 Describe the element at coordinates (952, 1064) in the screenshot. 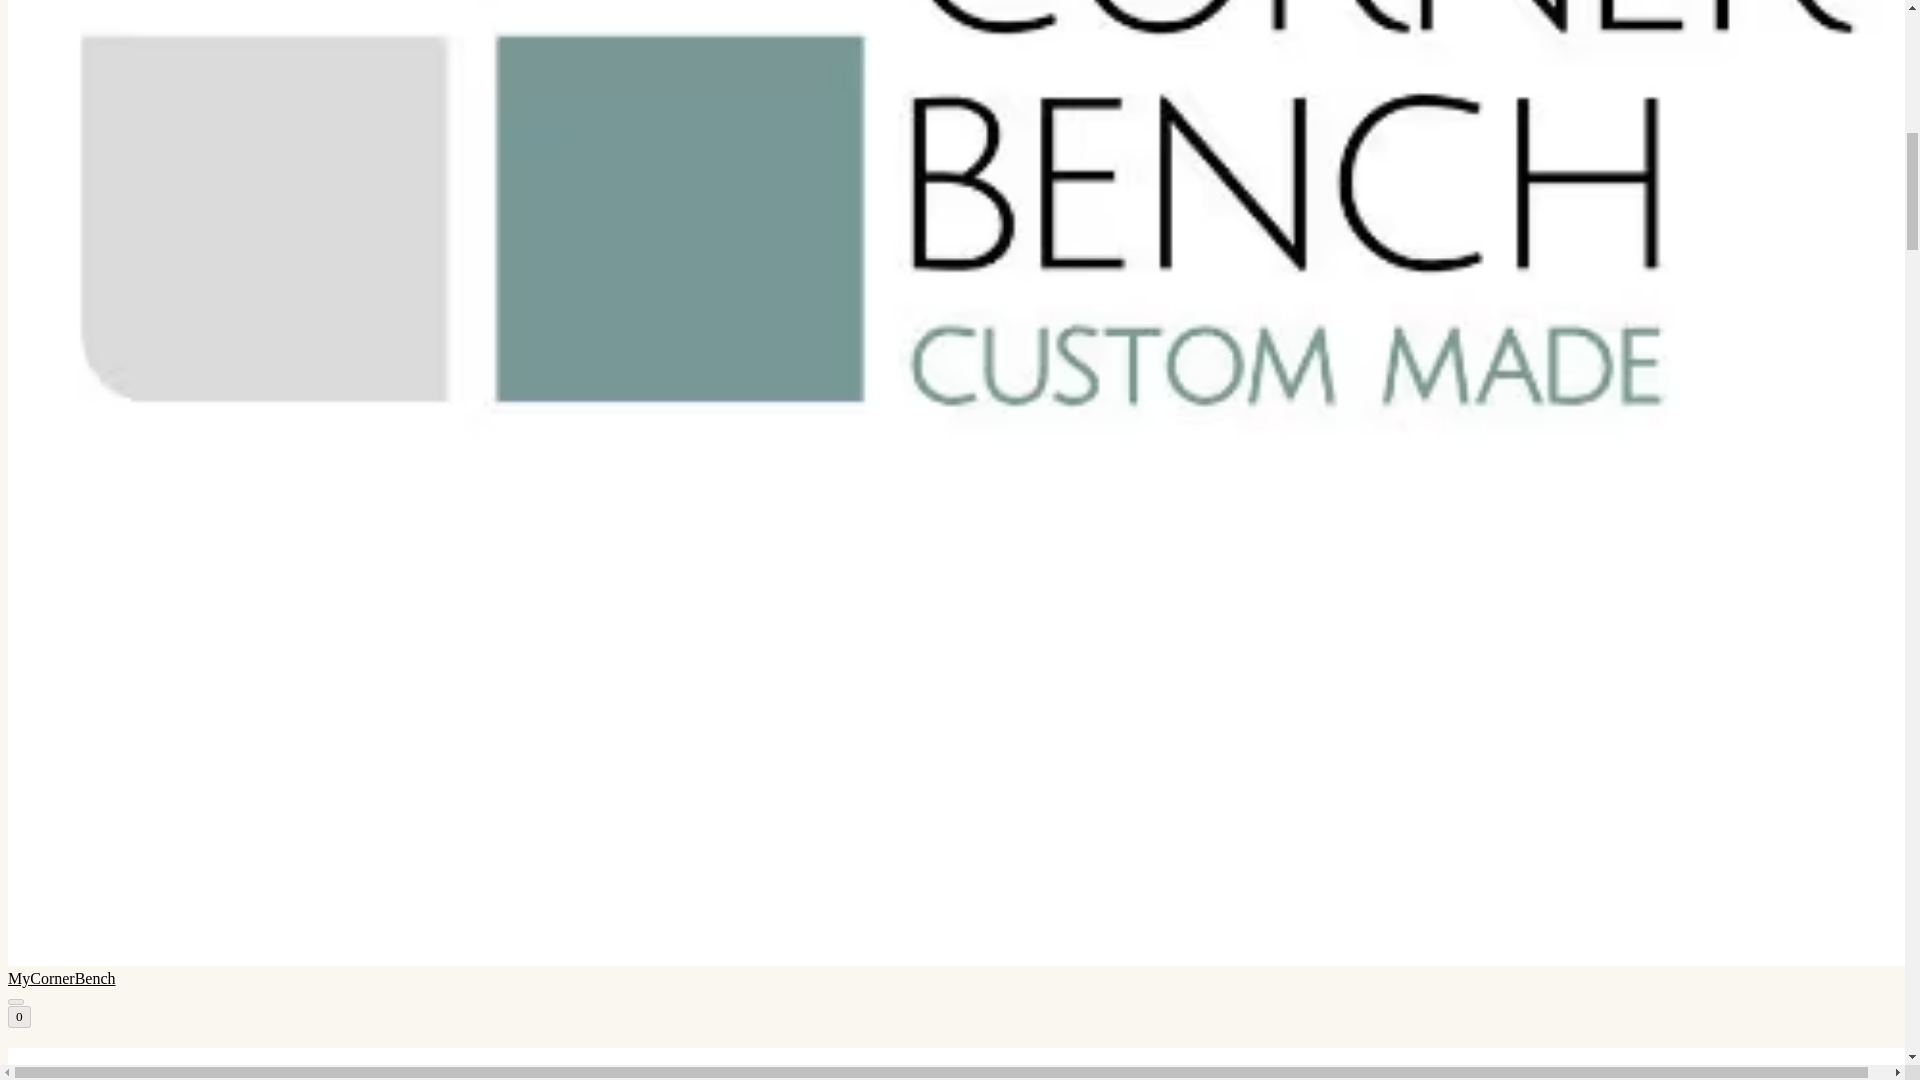

I see `MyCornerBench` at that location.